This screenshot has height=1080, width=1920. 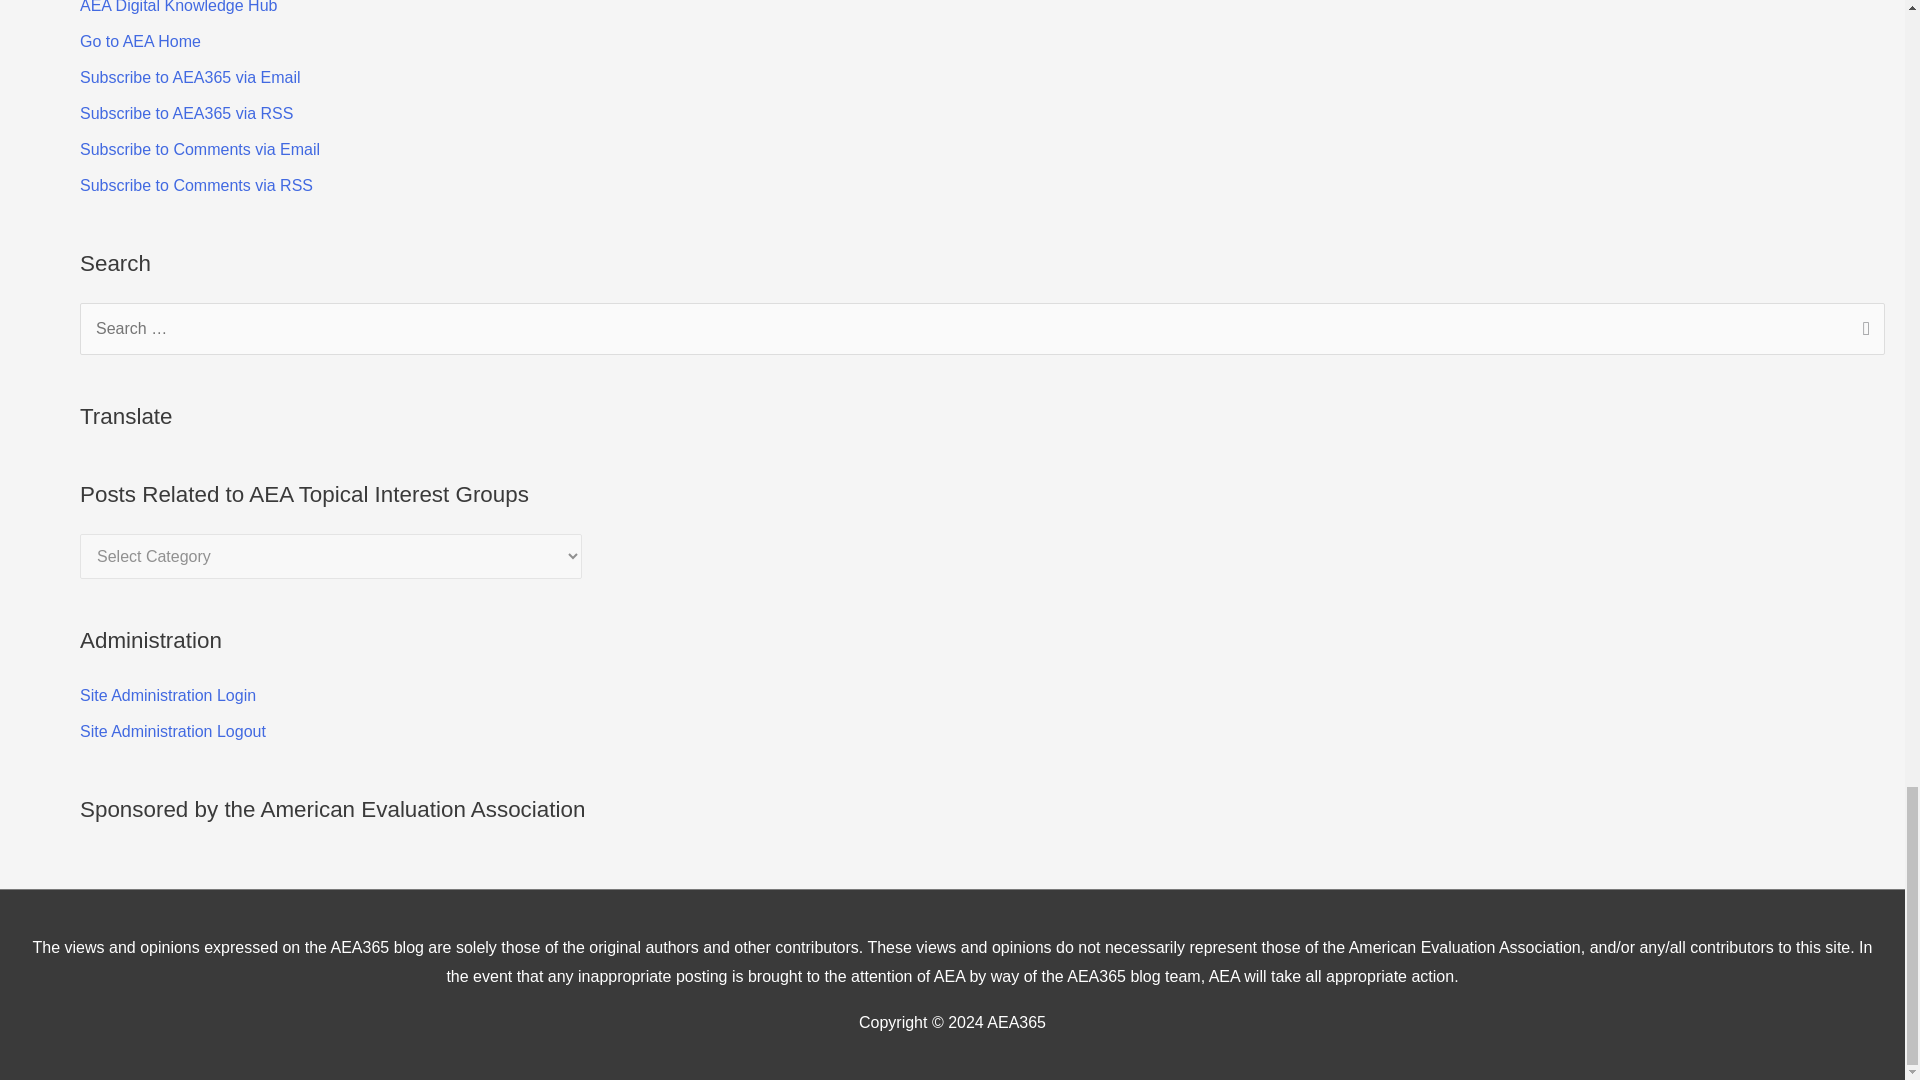 What do you see at coordinates (200, 149) in the screenshot?
I see `Subscribe to Comments via Email` at bounding box center [200, 149].